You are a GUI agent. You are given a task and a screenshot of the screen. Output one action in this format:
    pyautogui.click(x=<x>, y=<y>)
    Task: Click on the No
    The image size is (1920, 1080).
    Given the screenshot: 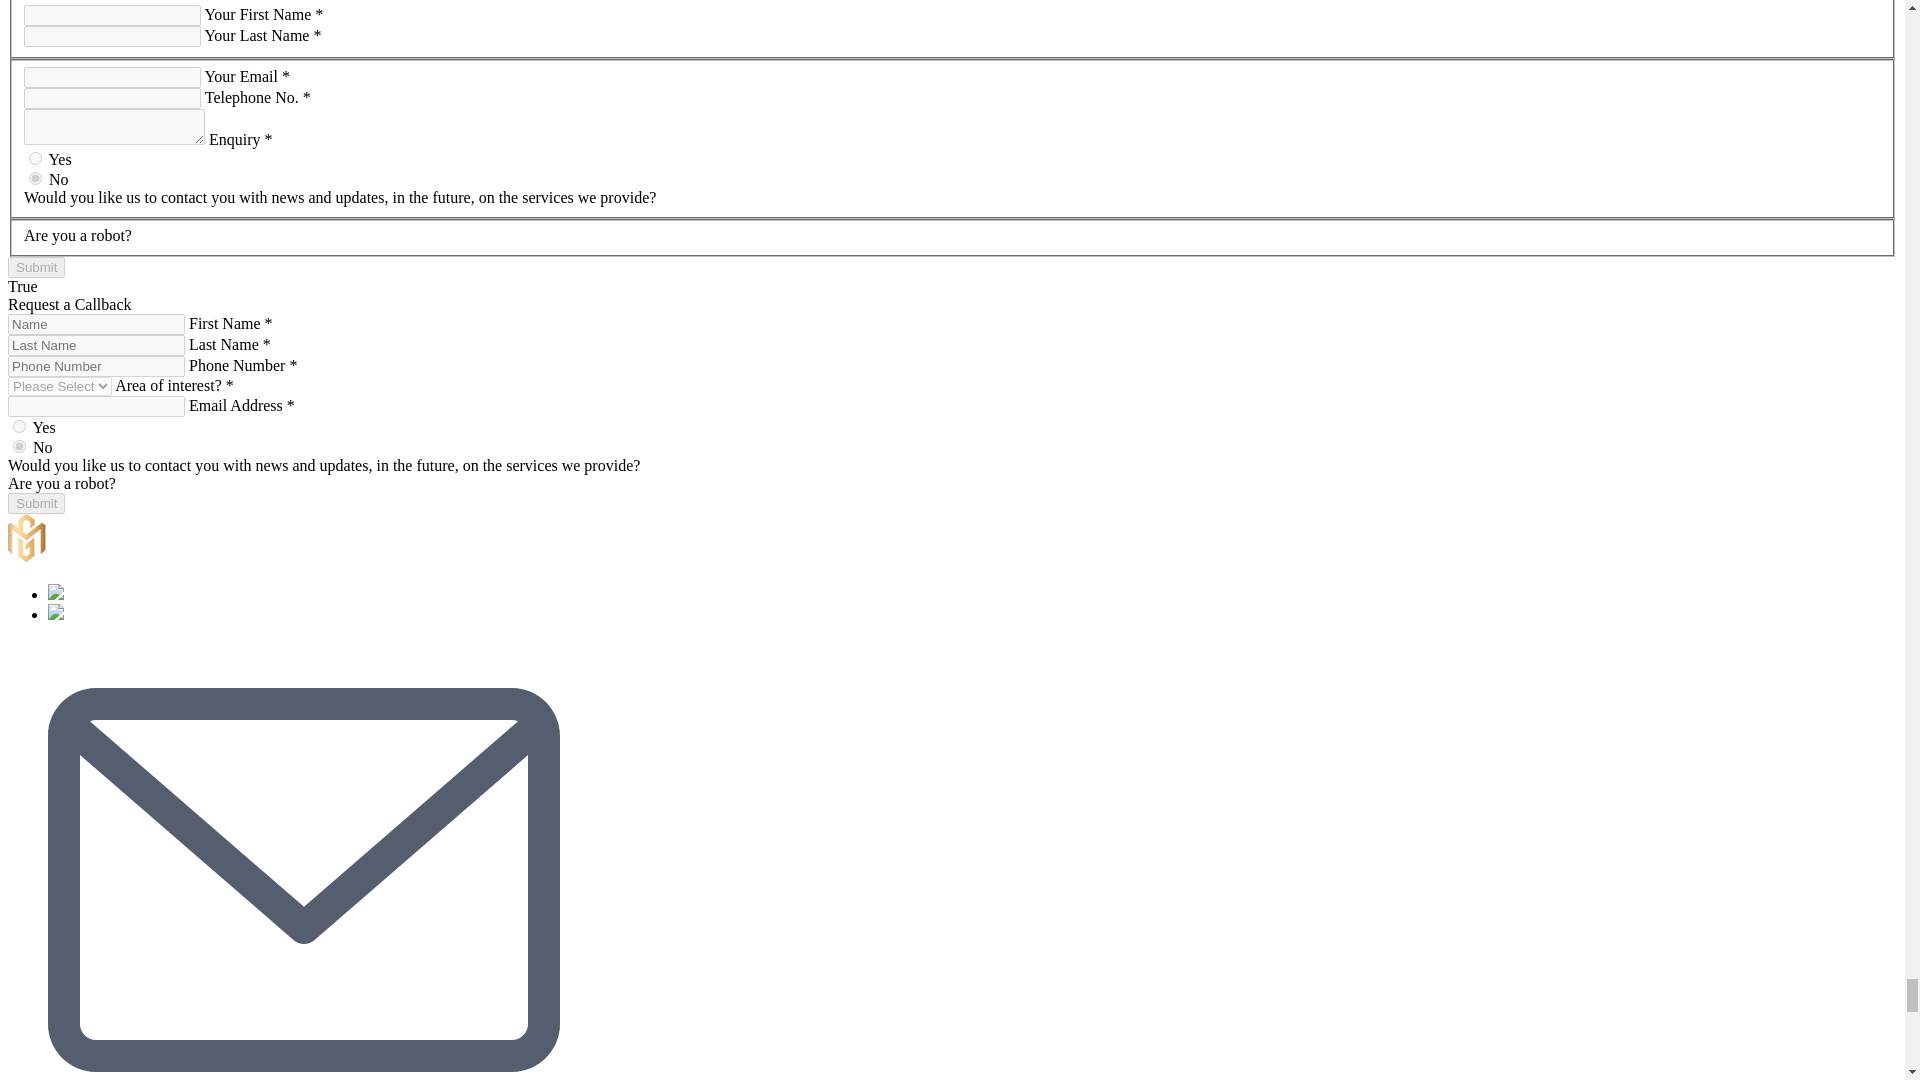 What is the action you would take?
    pyautogui.click(x=35, y=178)
    